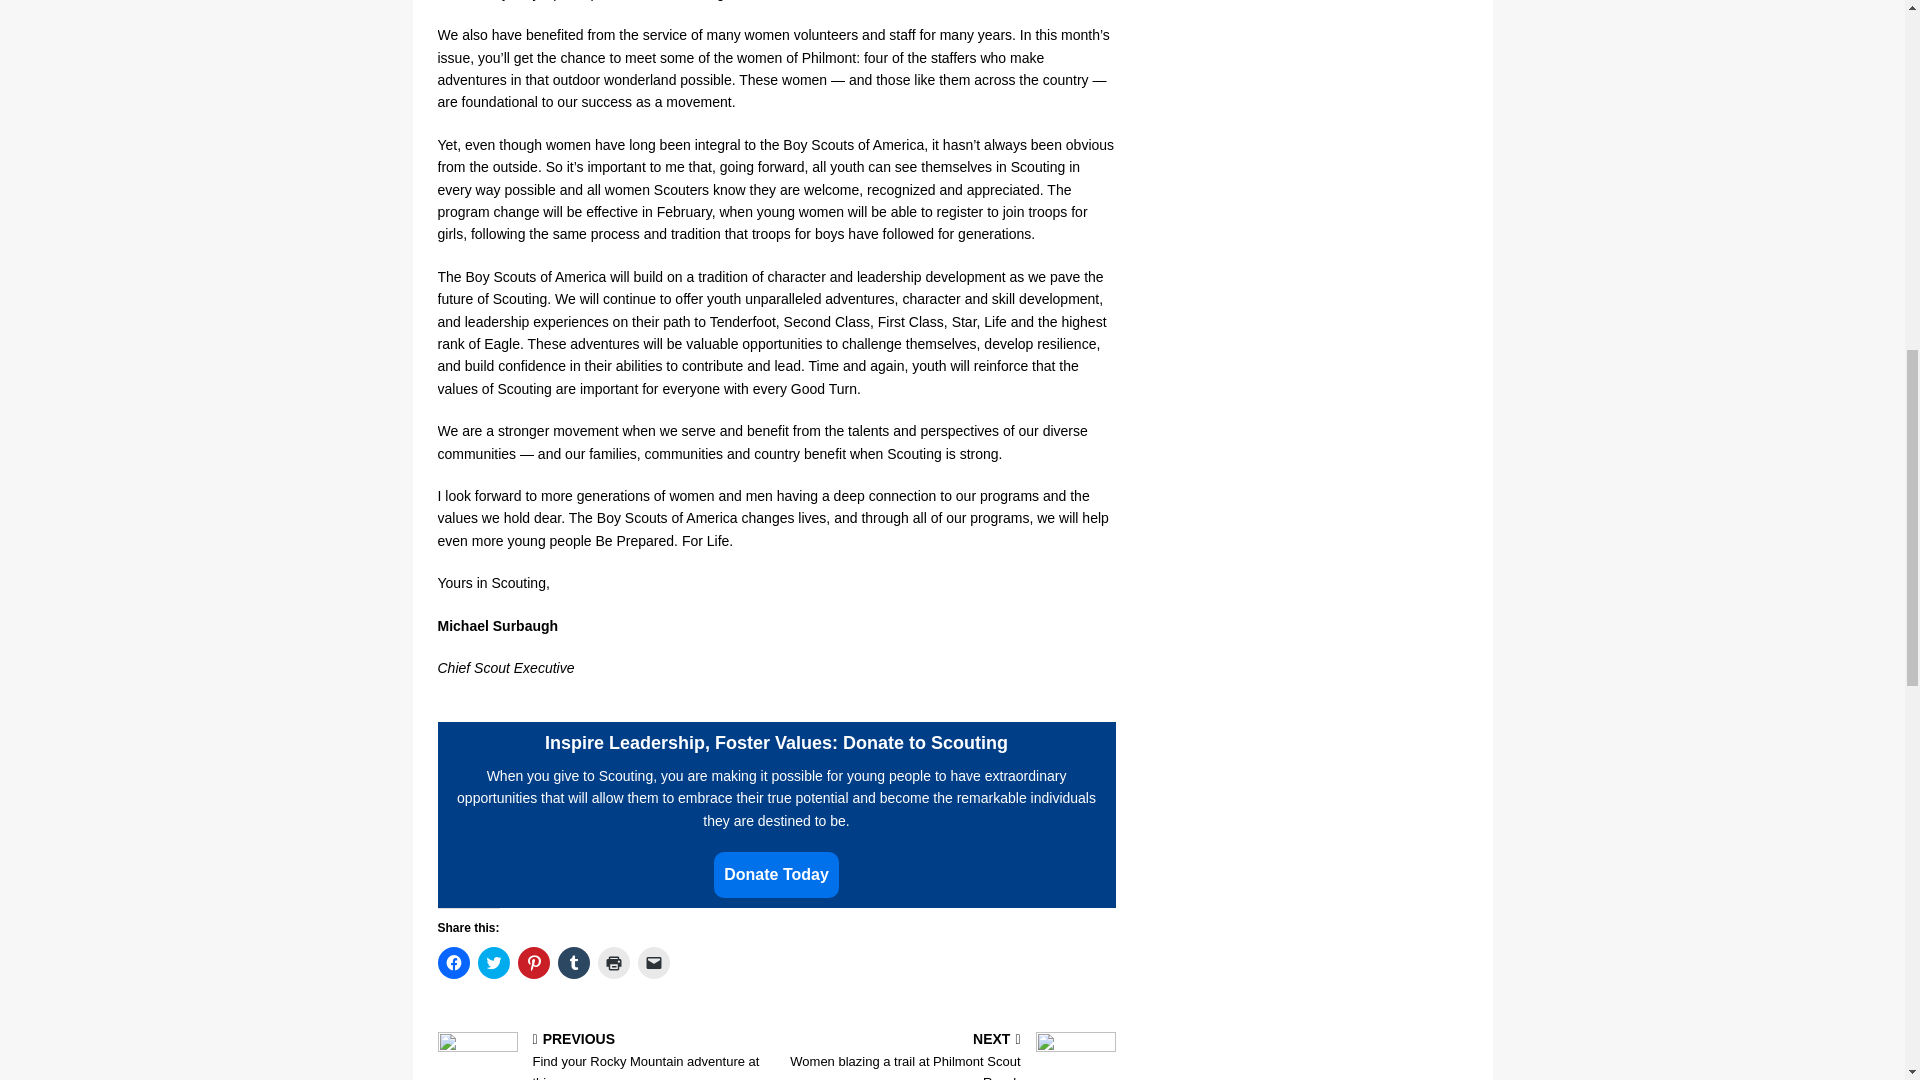  Describe the element at coordinates (613, 962) in the screenshot. I see `Click to share on Twitter` at that location.